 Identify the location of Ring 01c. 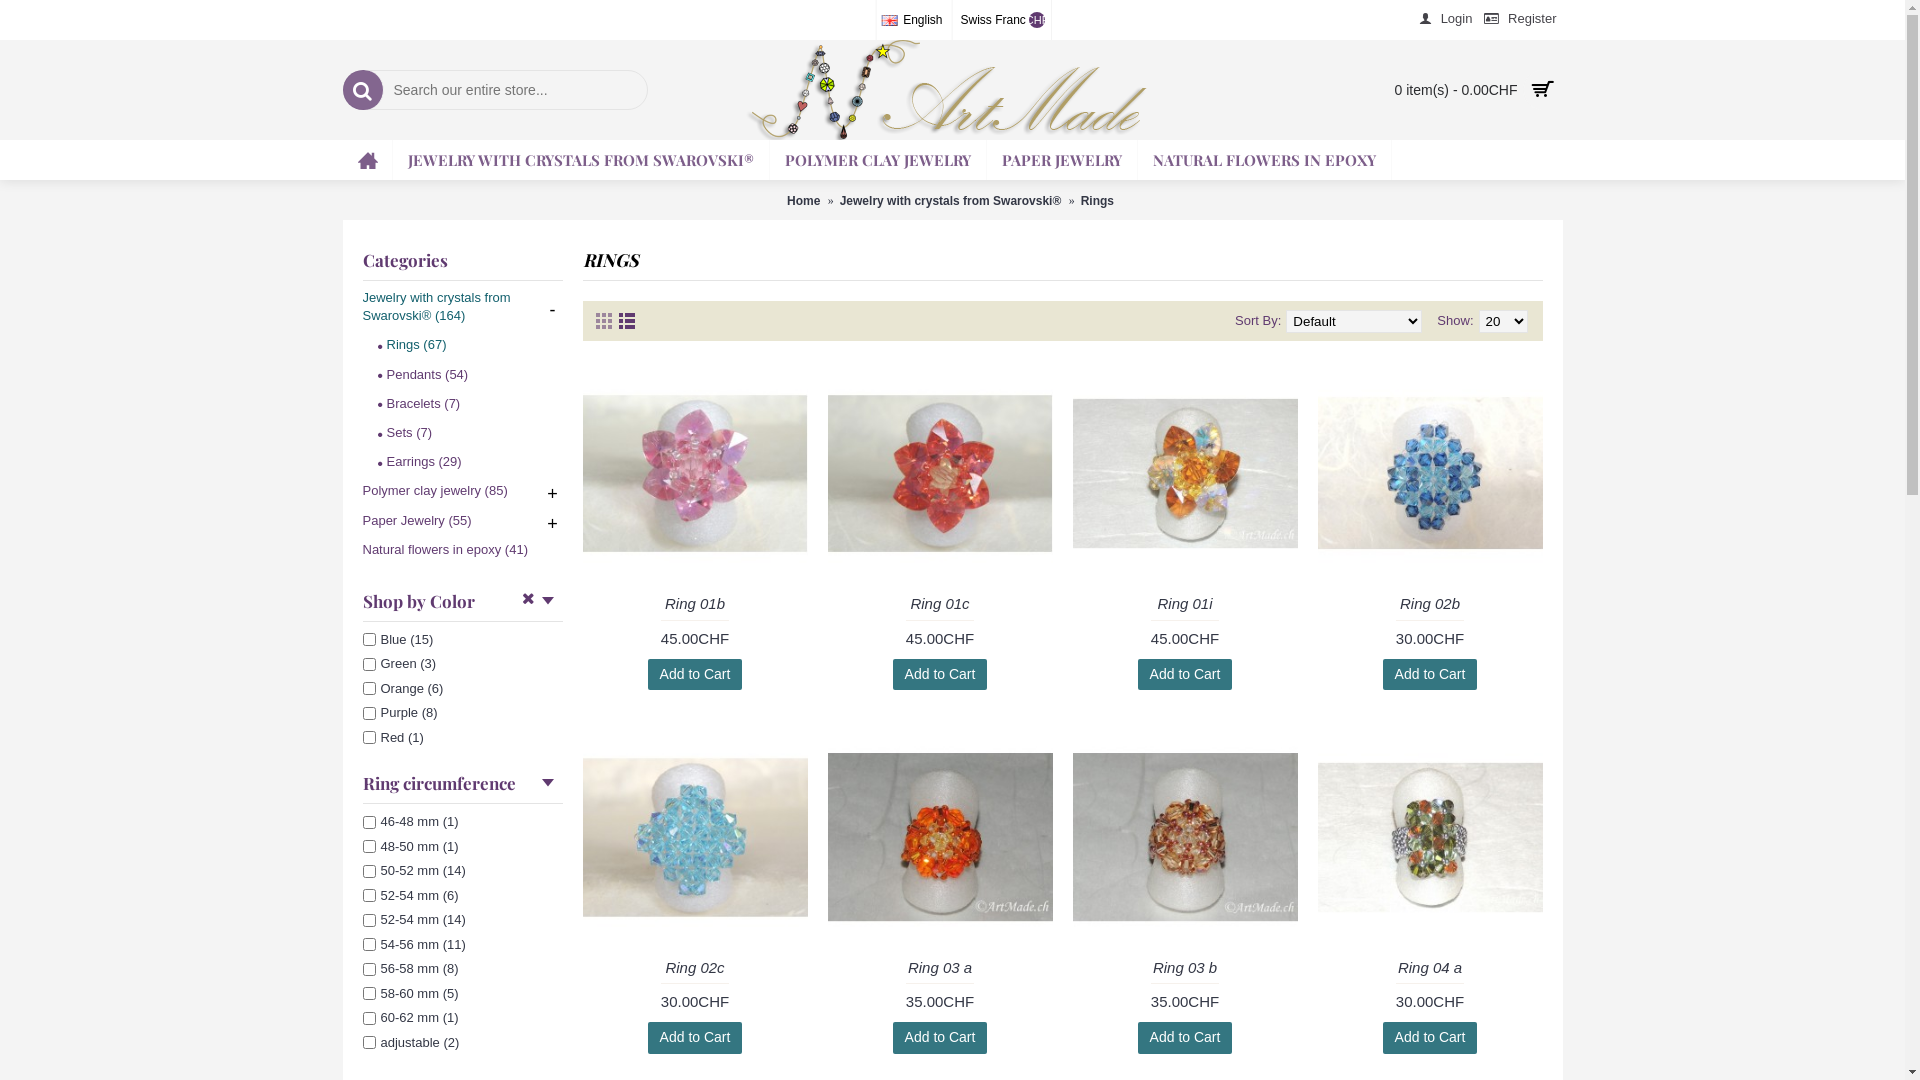
(940, 474).